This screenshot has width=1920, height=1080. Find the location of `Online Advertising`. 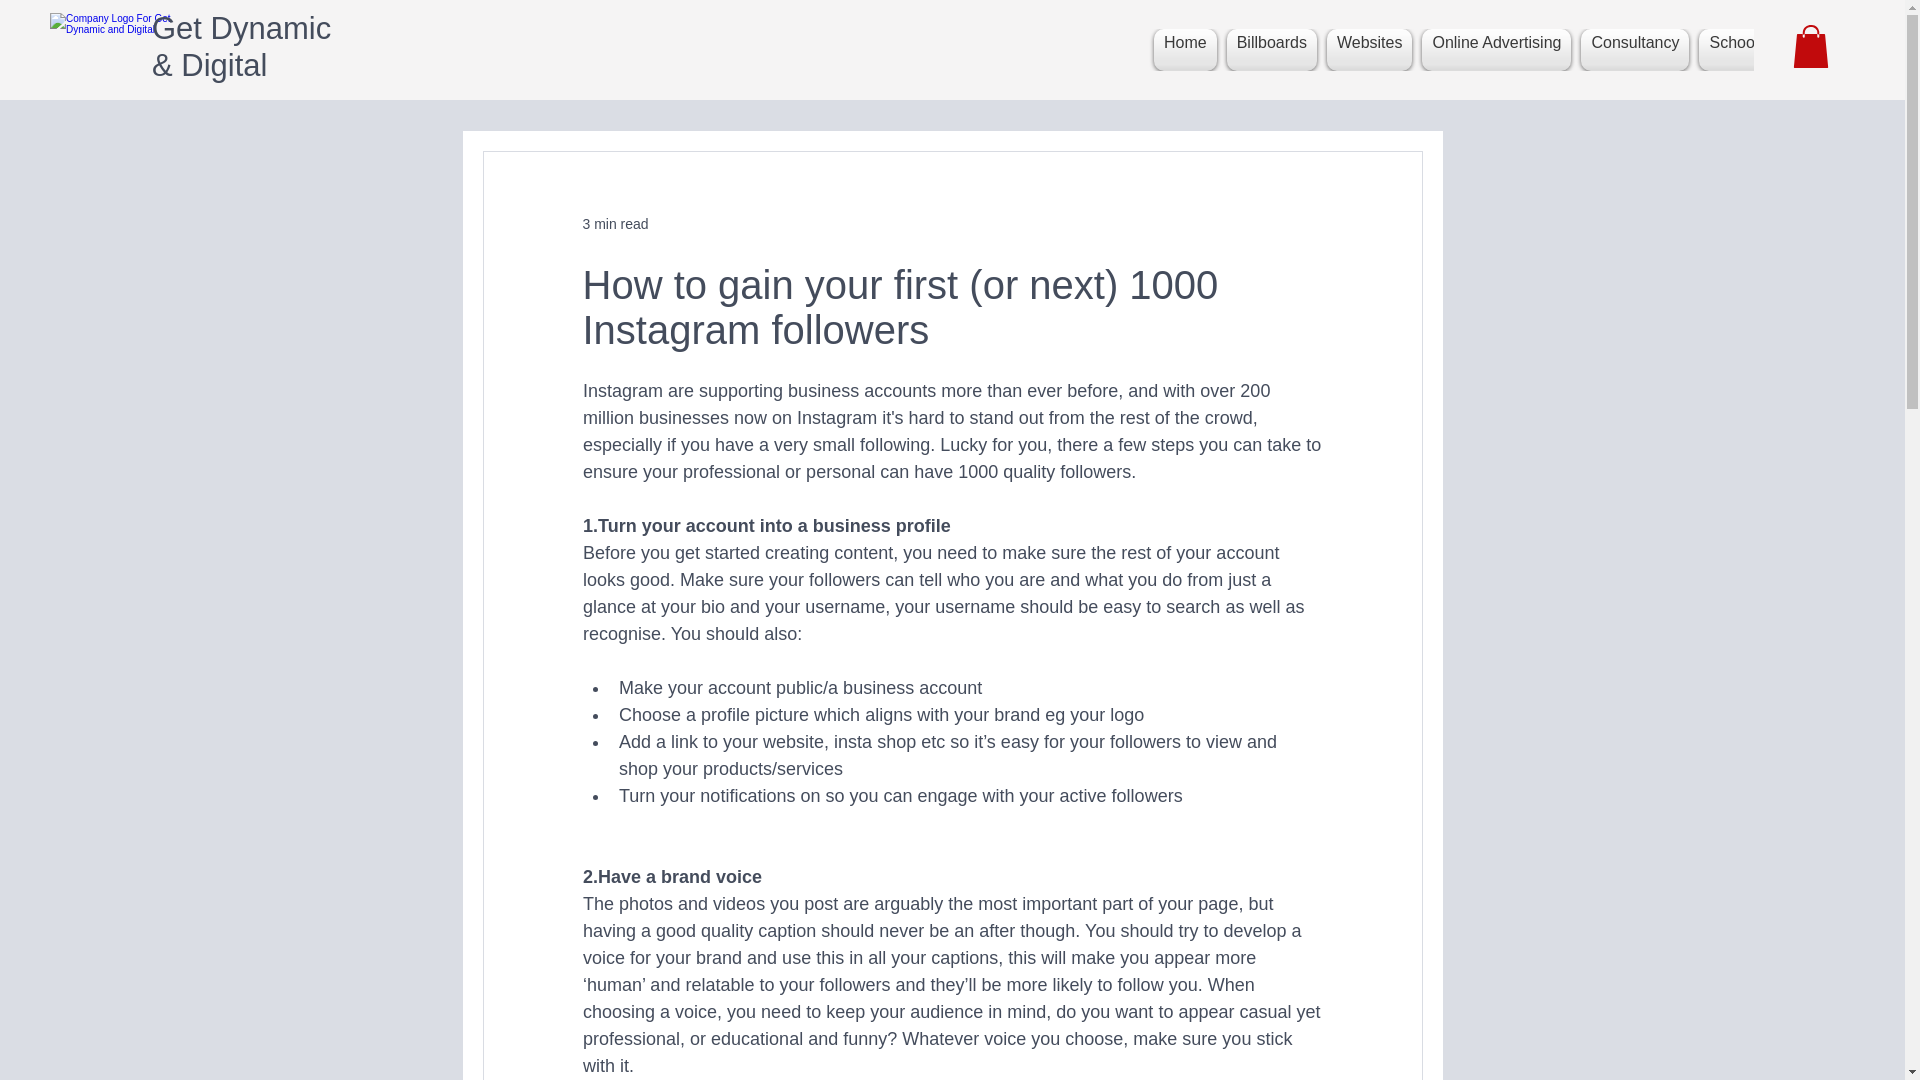

Online Advertising is located at coordinates (1496, 50).